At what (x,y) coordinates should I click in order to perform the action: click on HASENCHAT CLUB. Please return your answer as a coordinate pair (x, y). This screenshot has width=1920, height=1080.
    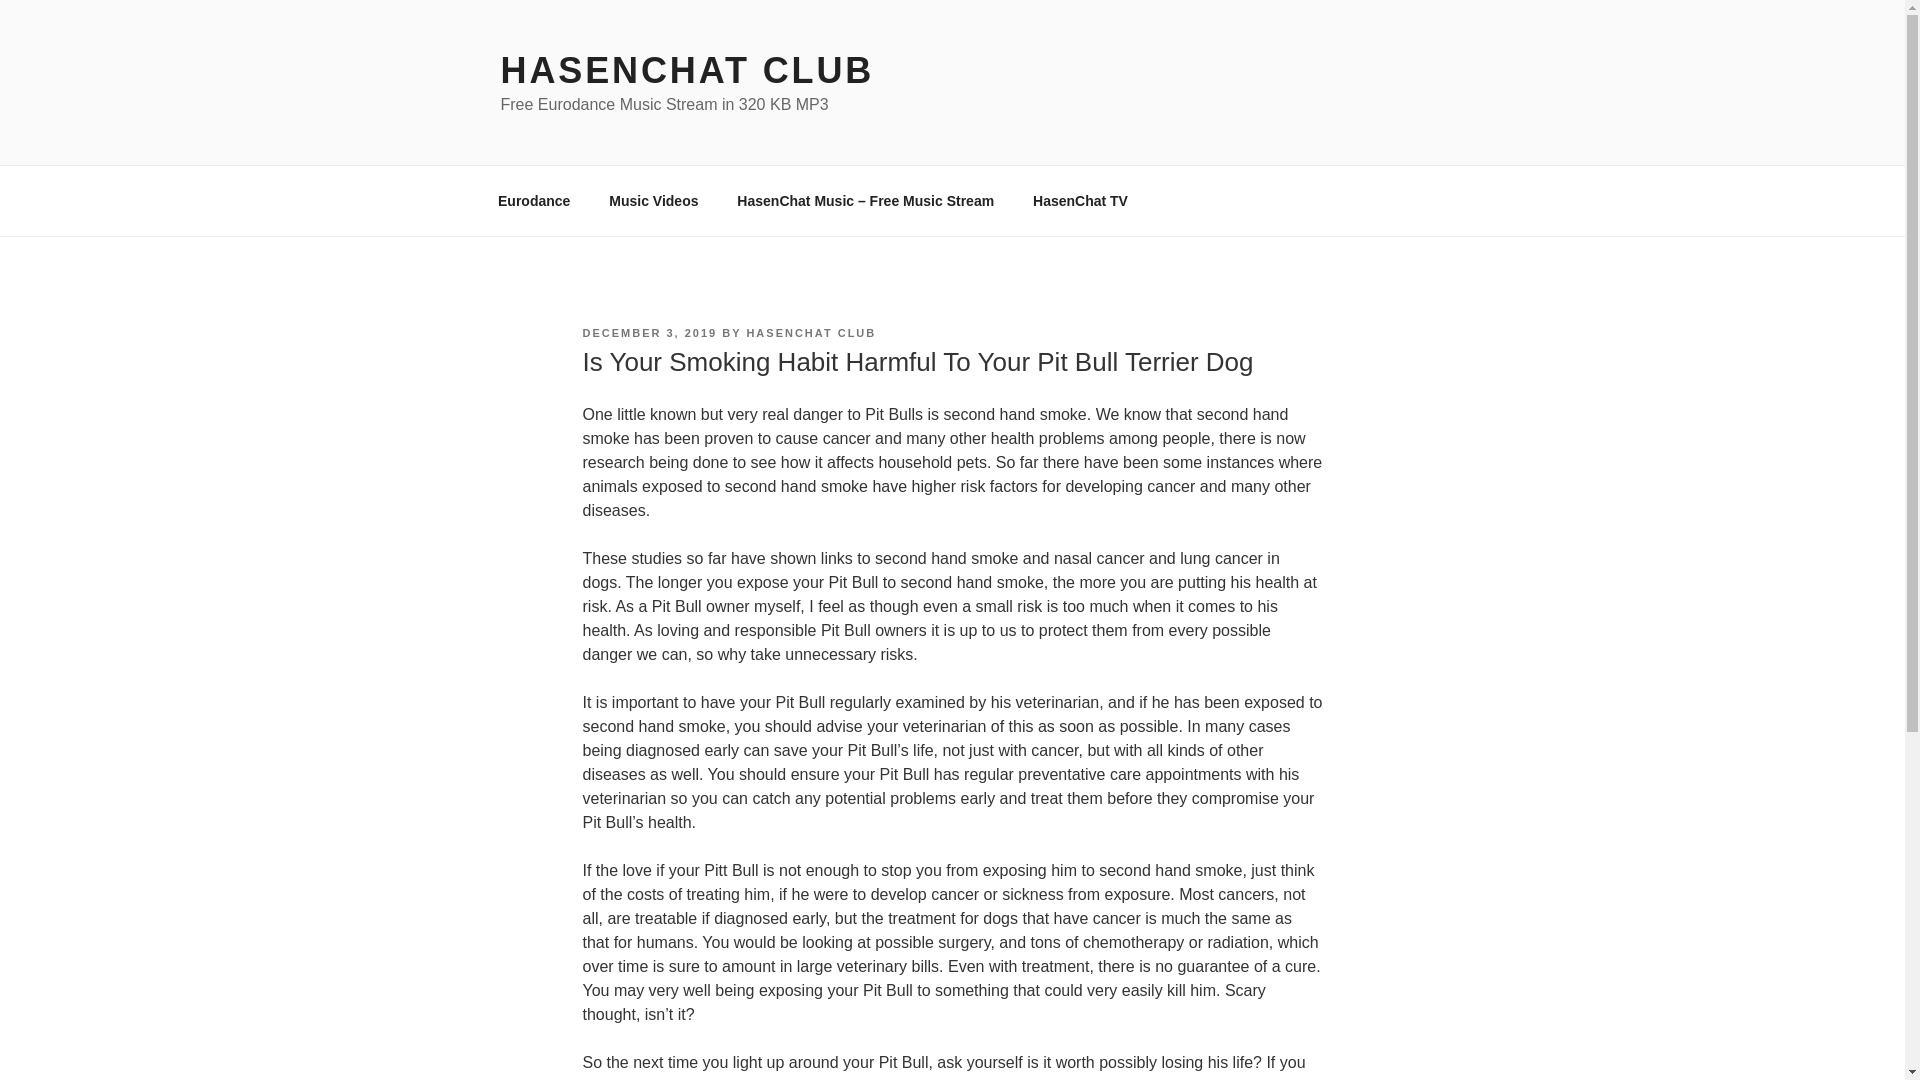
    Looking at the image, I should click on (810, 333).